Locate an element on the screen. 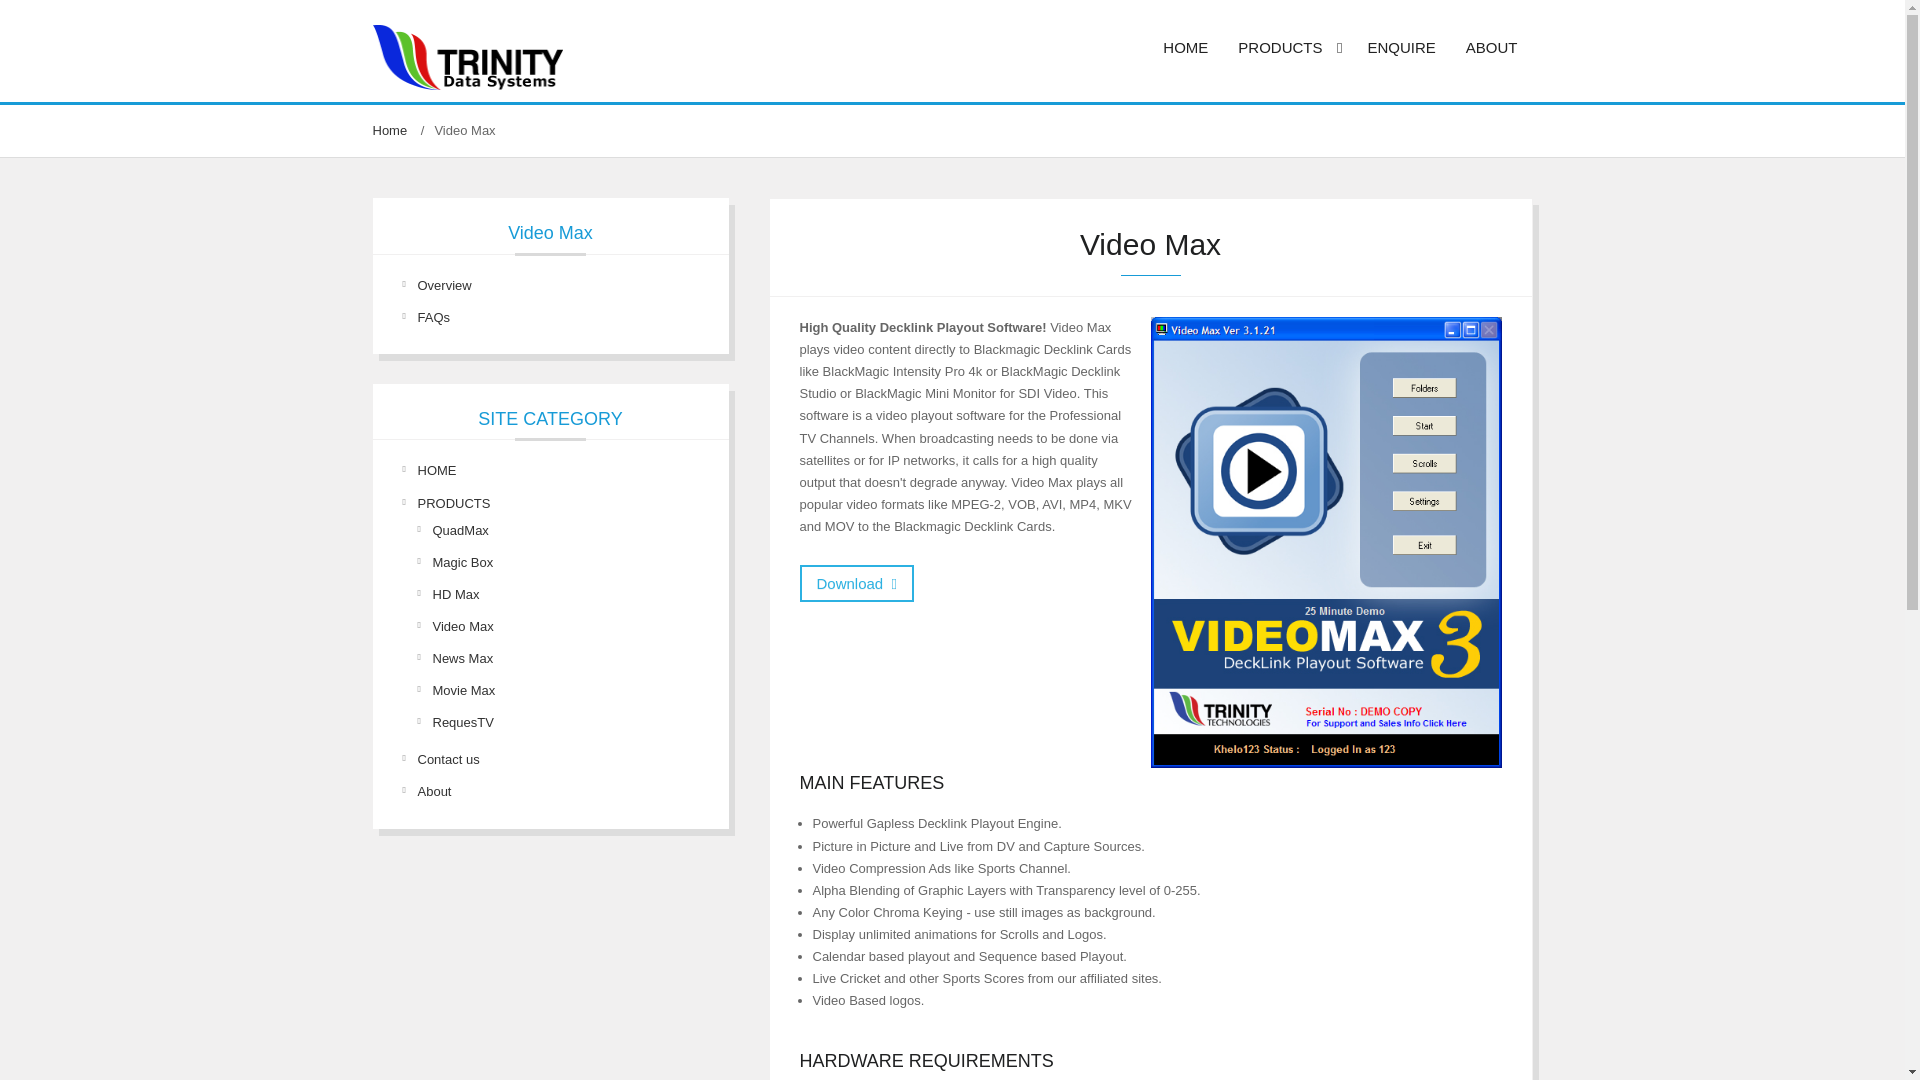 This screenshot has width=1920, height=1080. HOME is located at coordinates (437, 470).